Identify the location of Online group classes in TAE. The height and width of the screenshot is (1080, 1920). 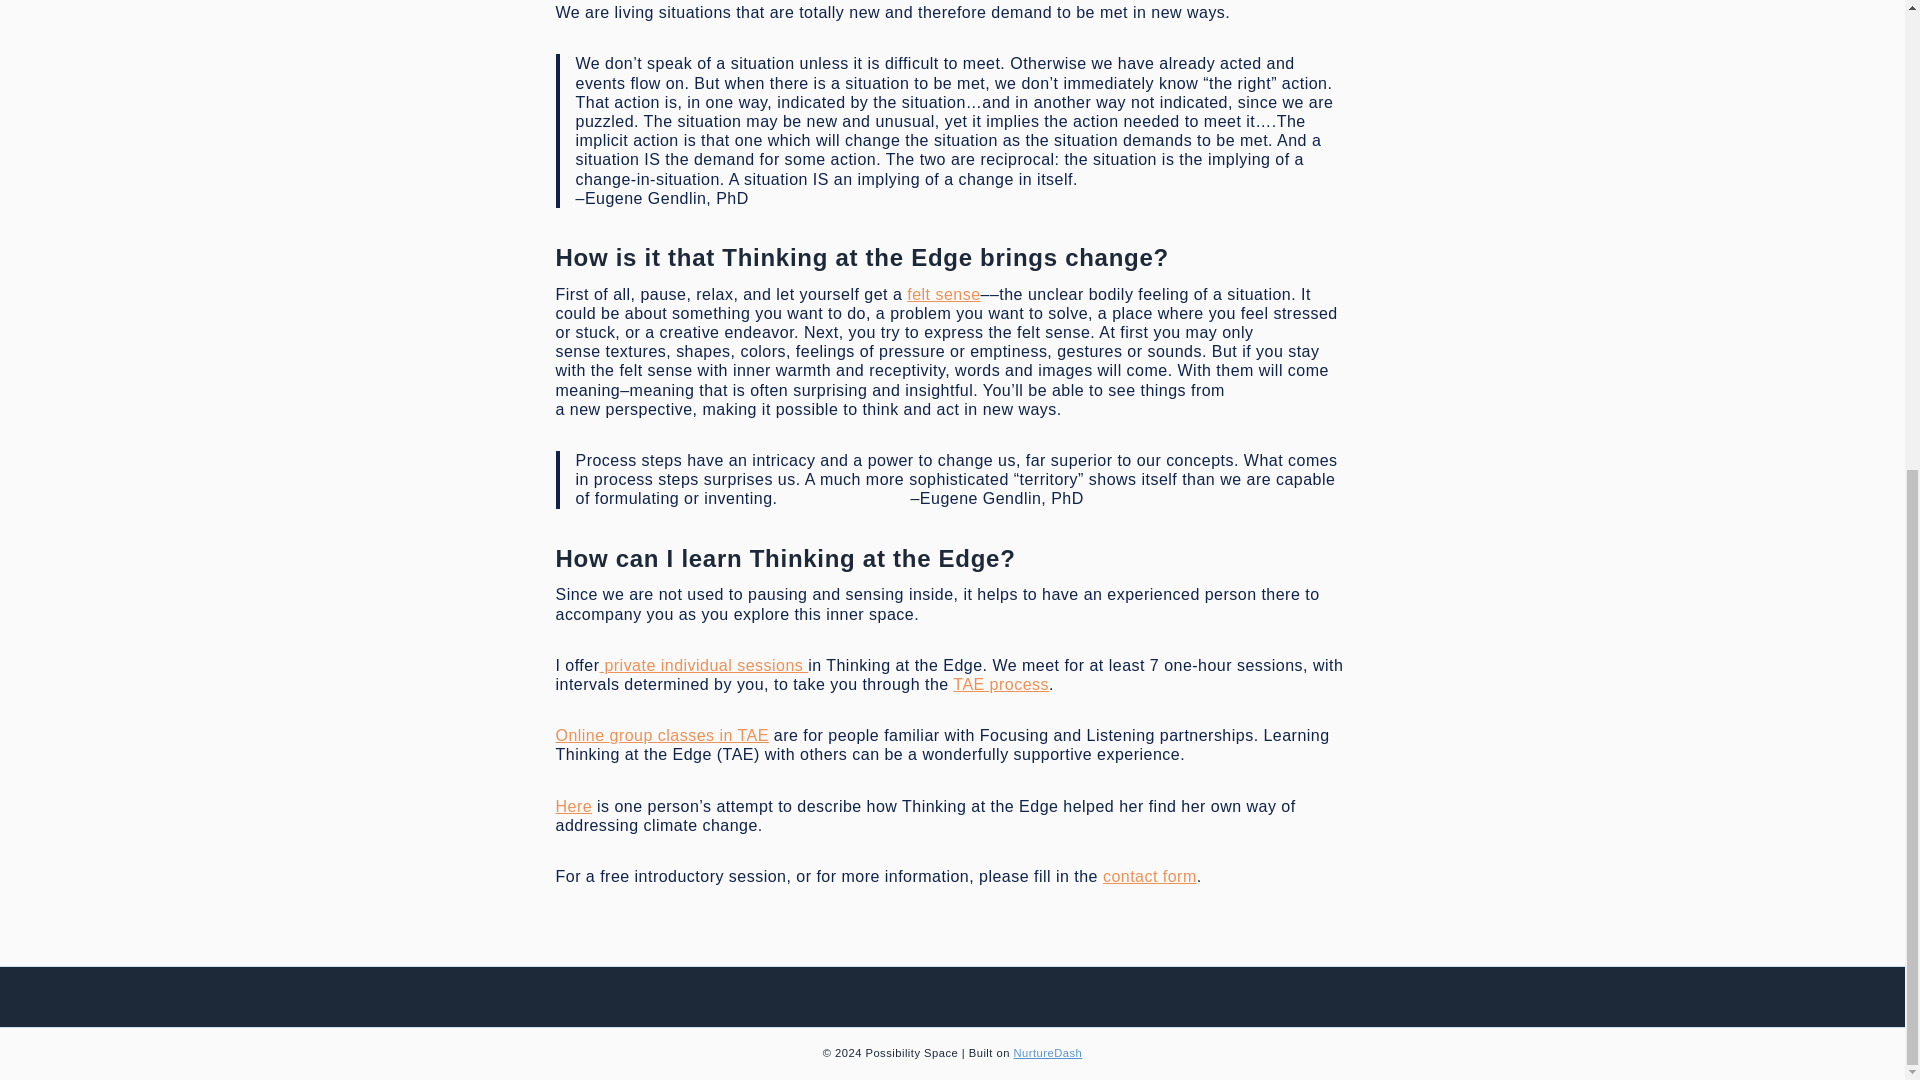
(662, 735).